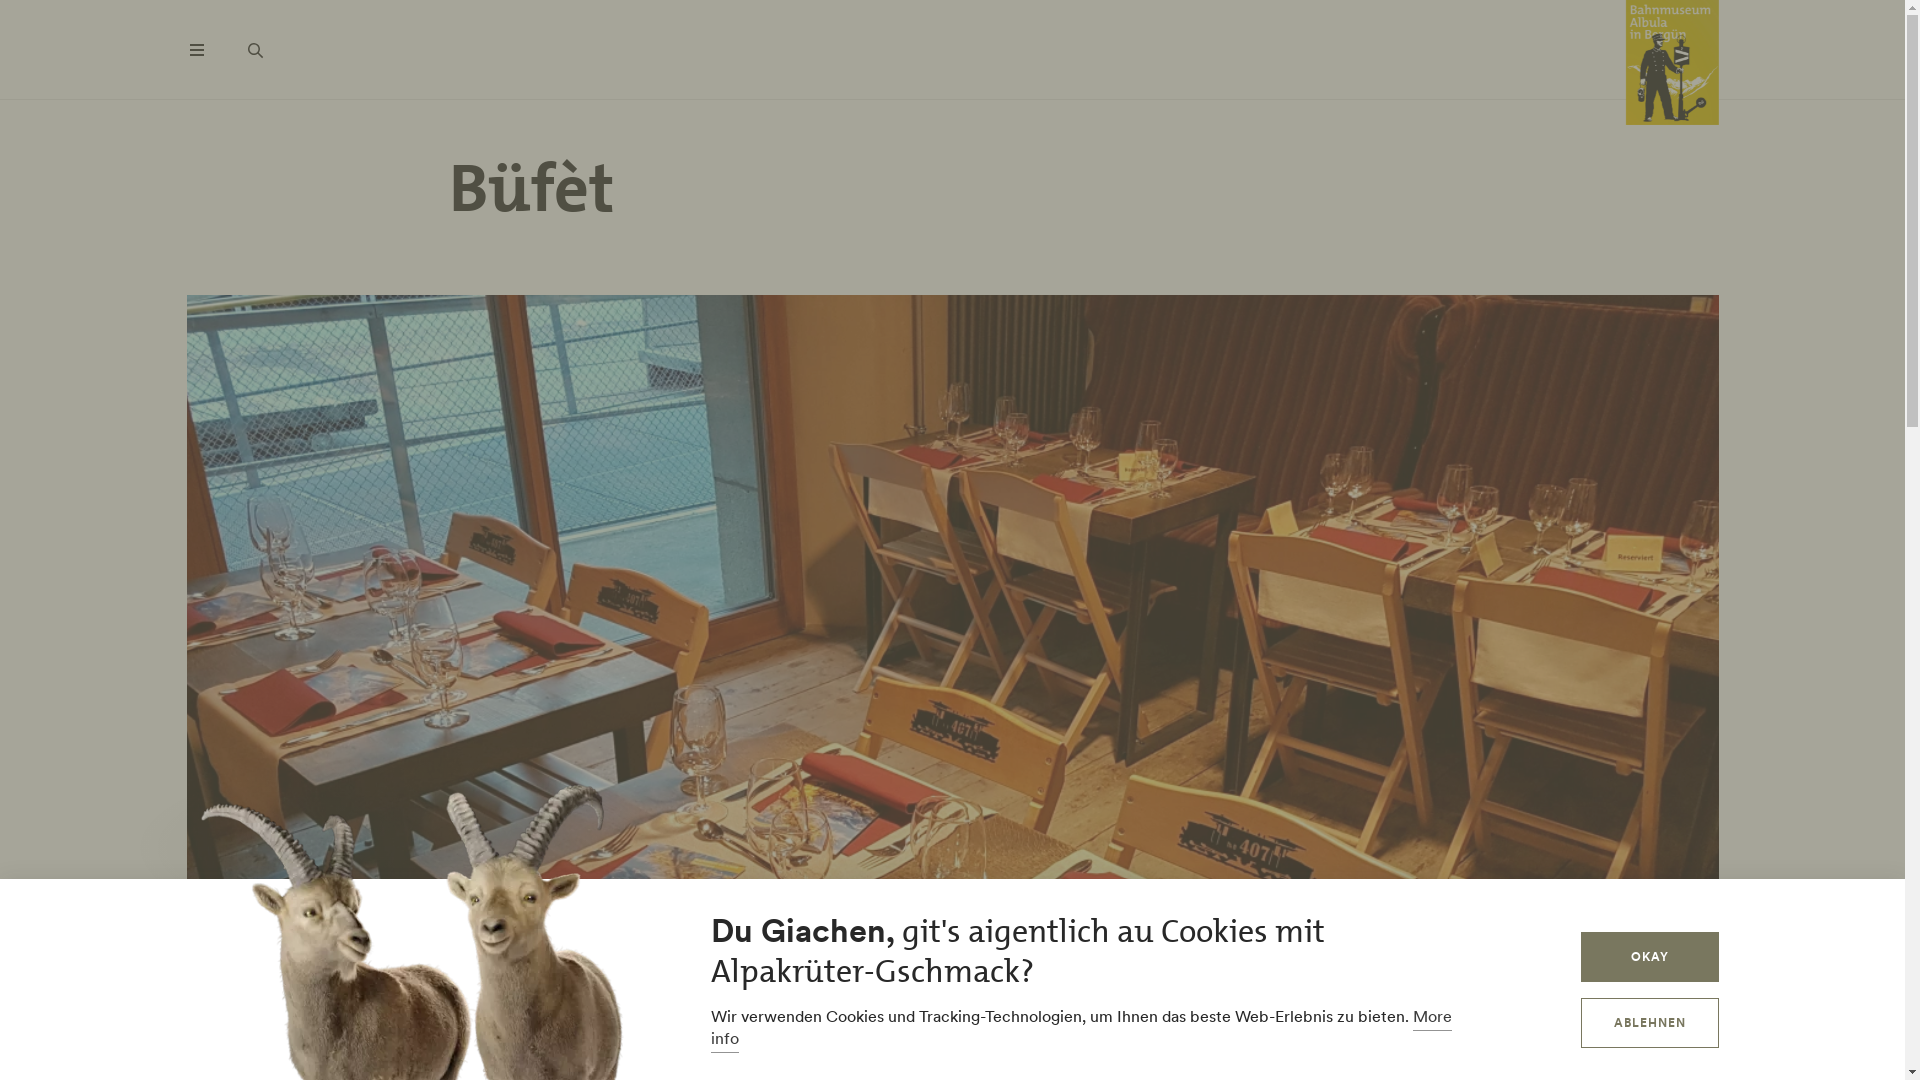  Describe the element at coordinates (1672, 64) in the screenshot. I see `Home` at that location.